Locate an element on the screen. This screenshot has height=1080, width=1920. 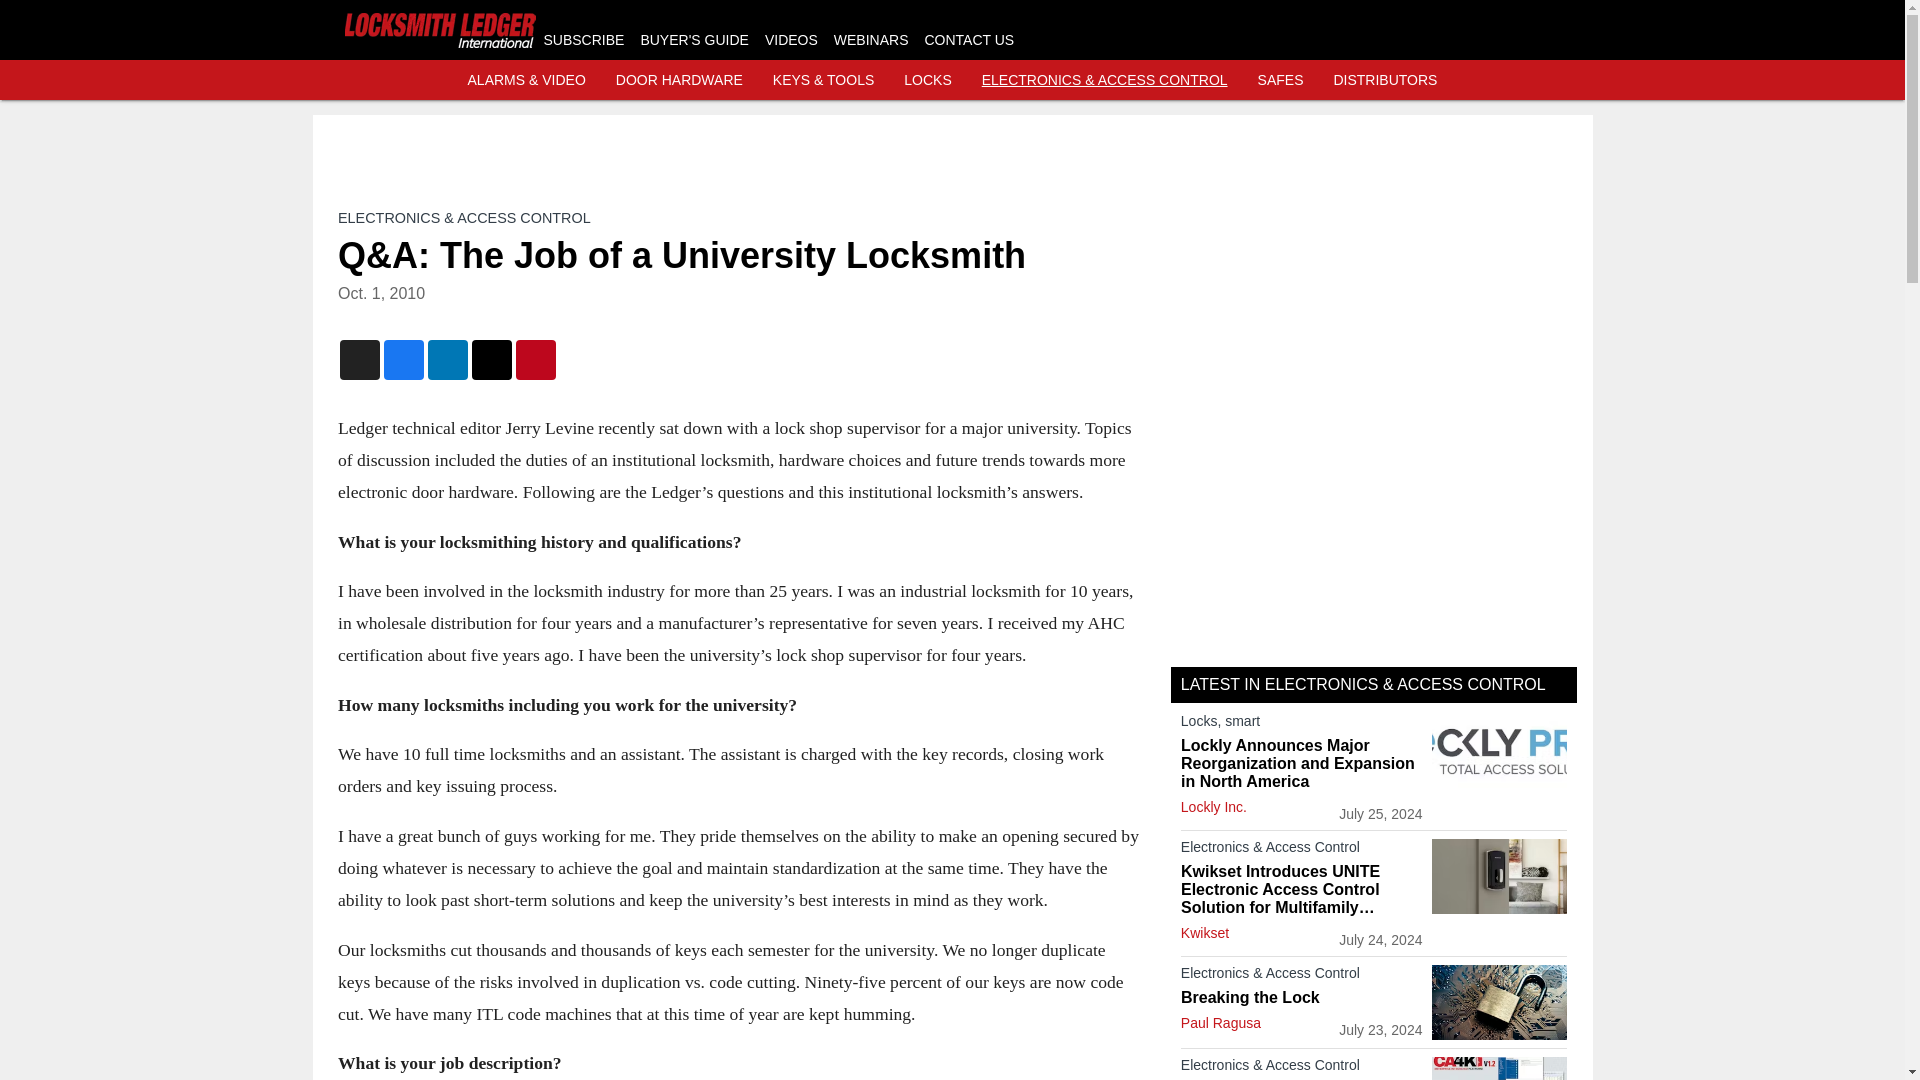
BUYER'S GUIDE is located at coordinates (694, 40).